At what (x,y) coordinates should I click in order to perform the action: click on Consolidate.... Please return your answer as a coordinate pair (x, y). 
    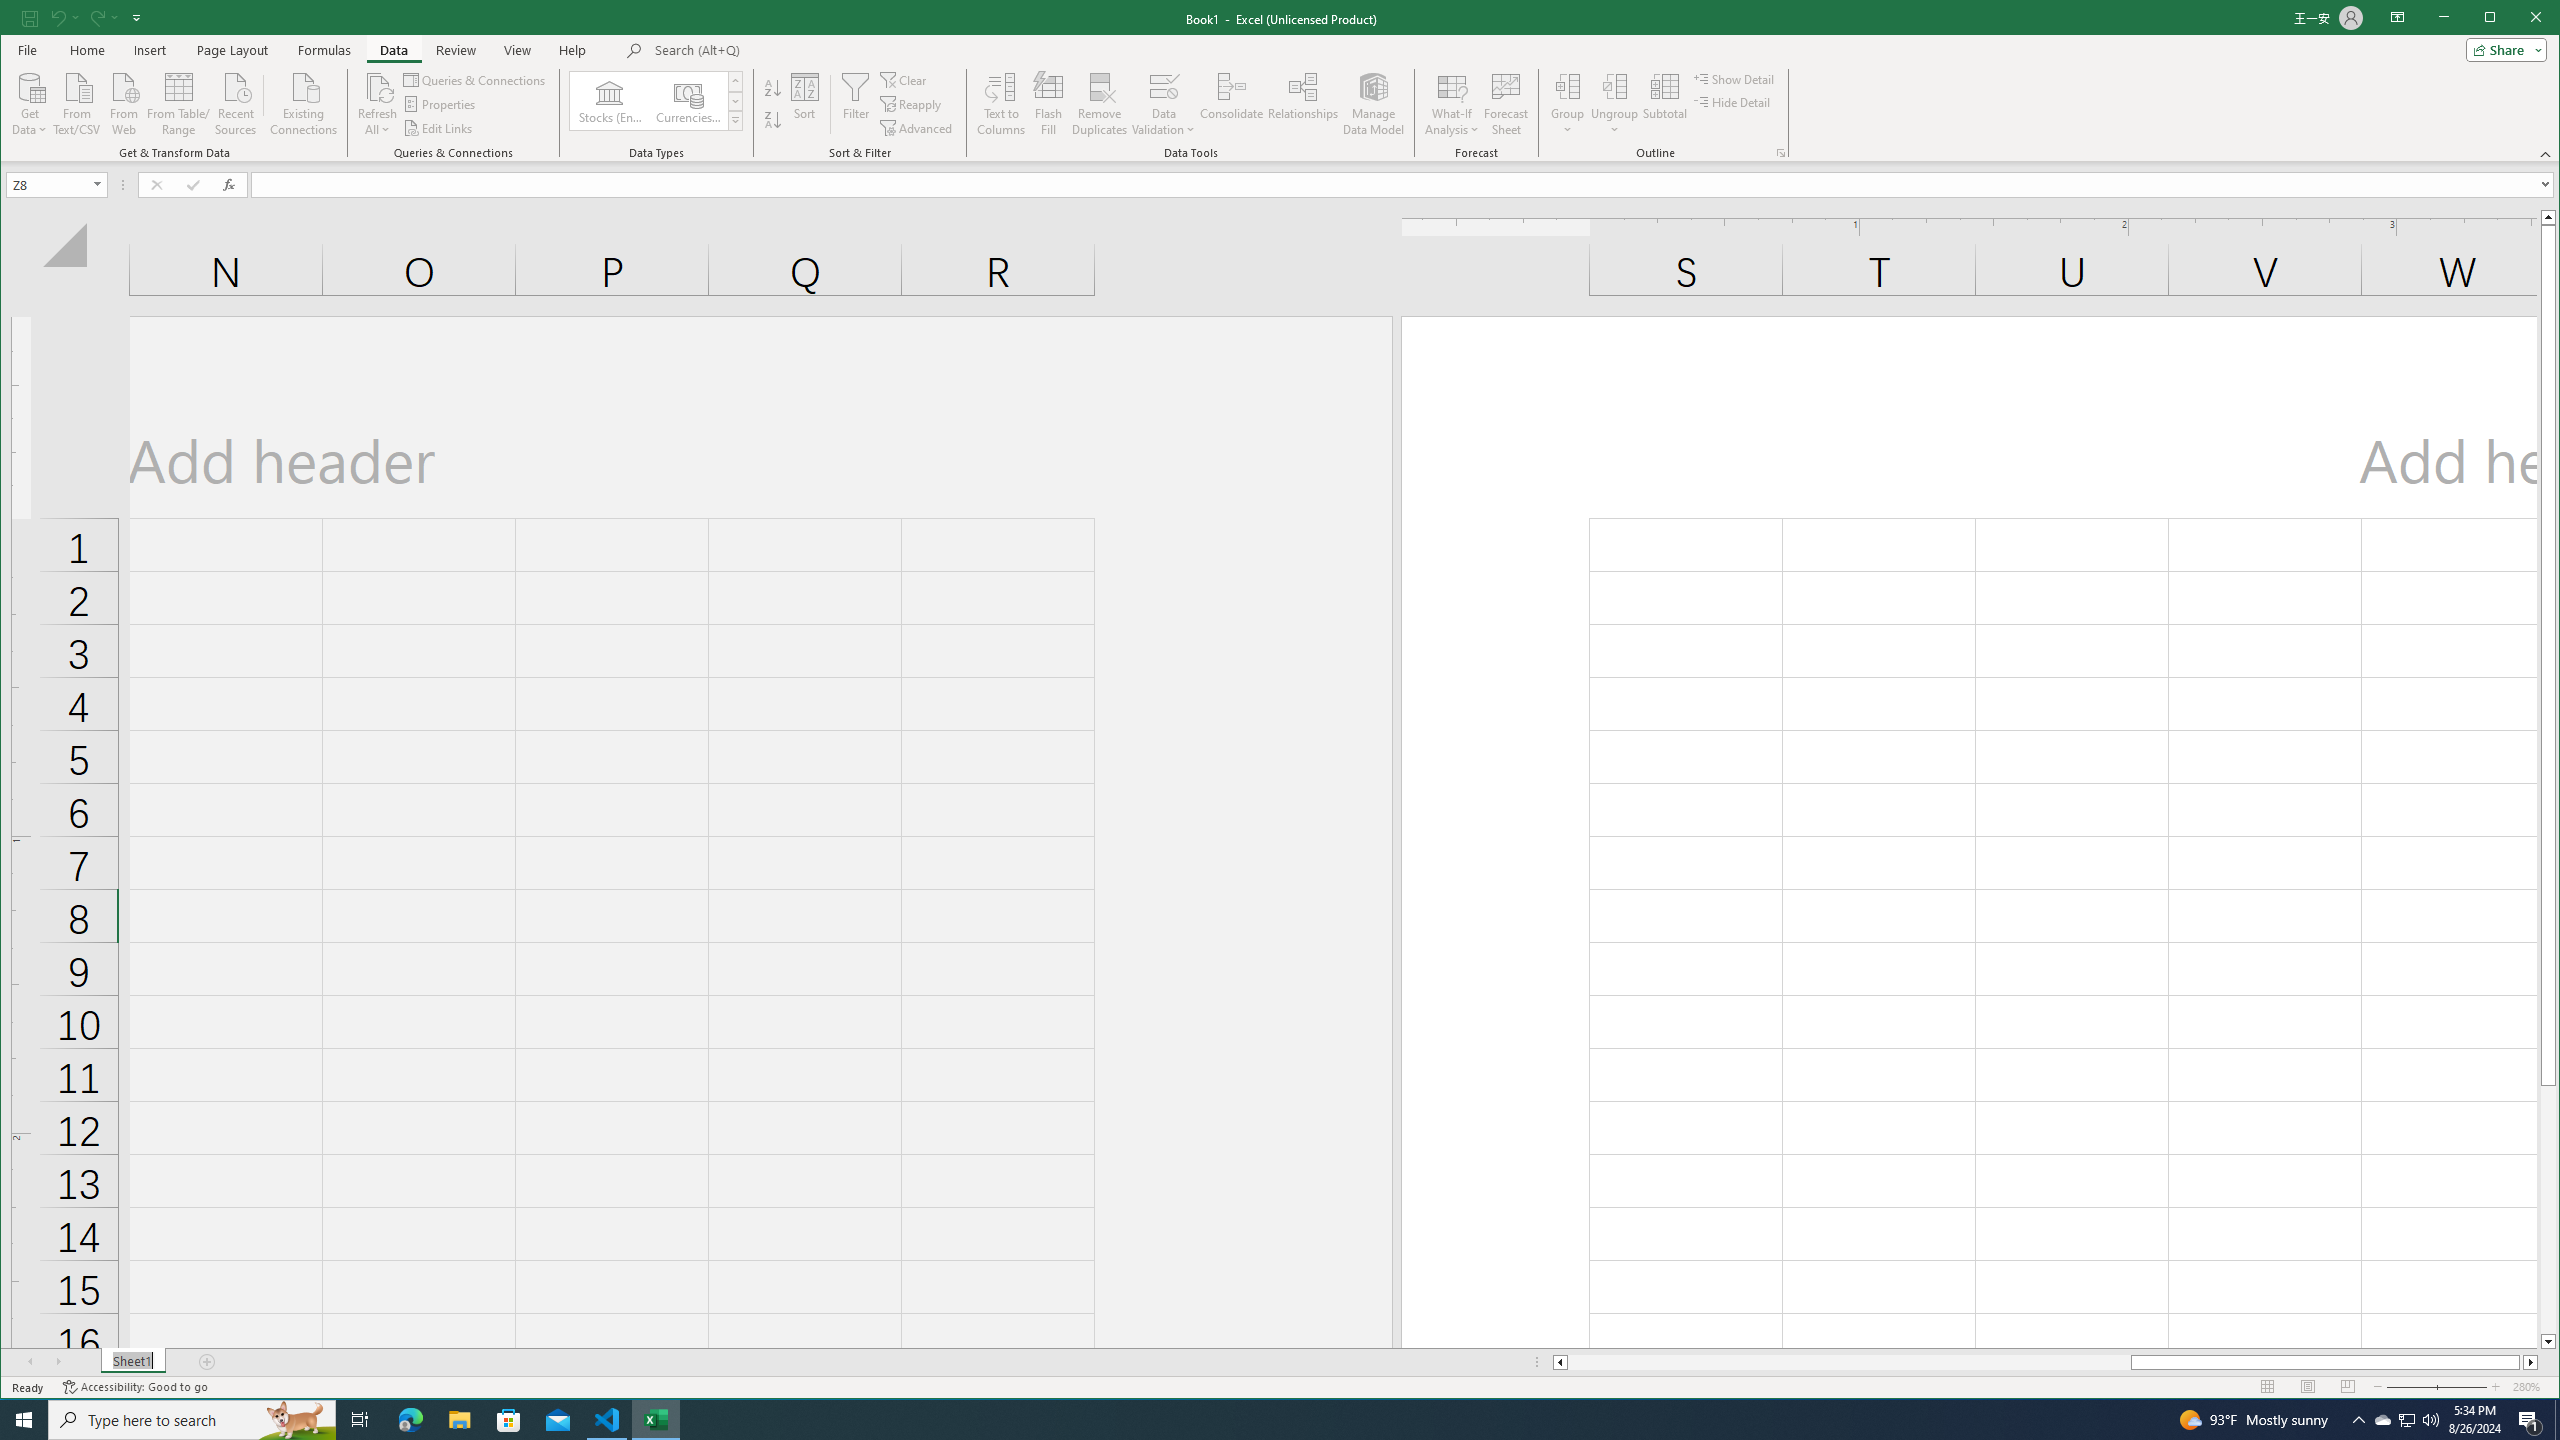
    Looking at the image, I should click on (1232, 104).